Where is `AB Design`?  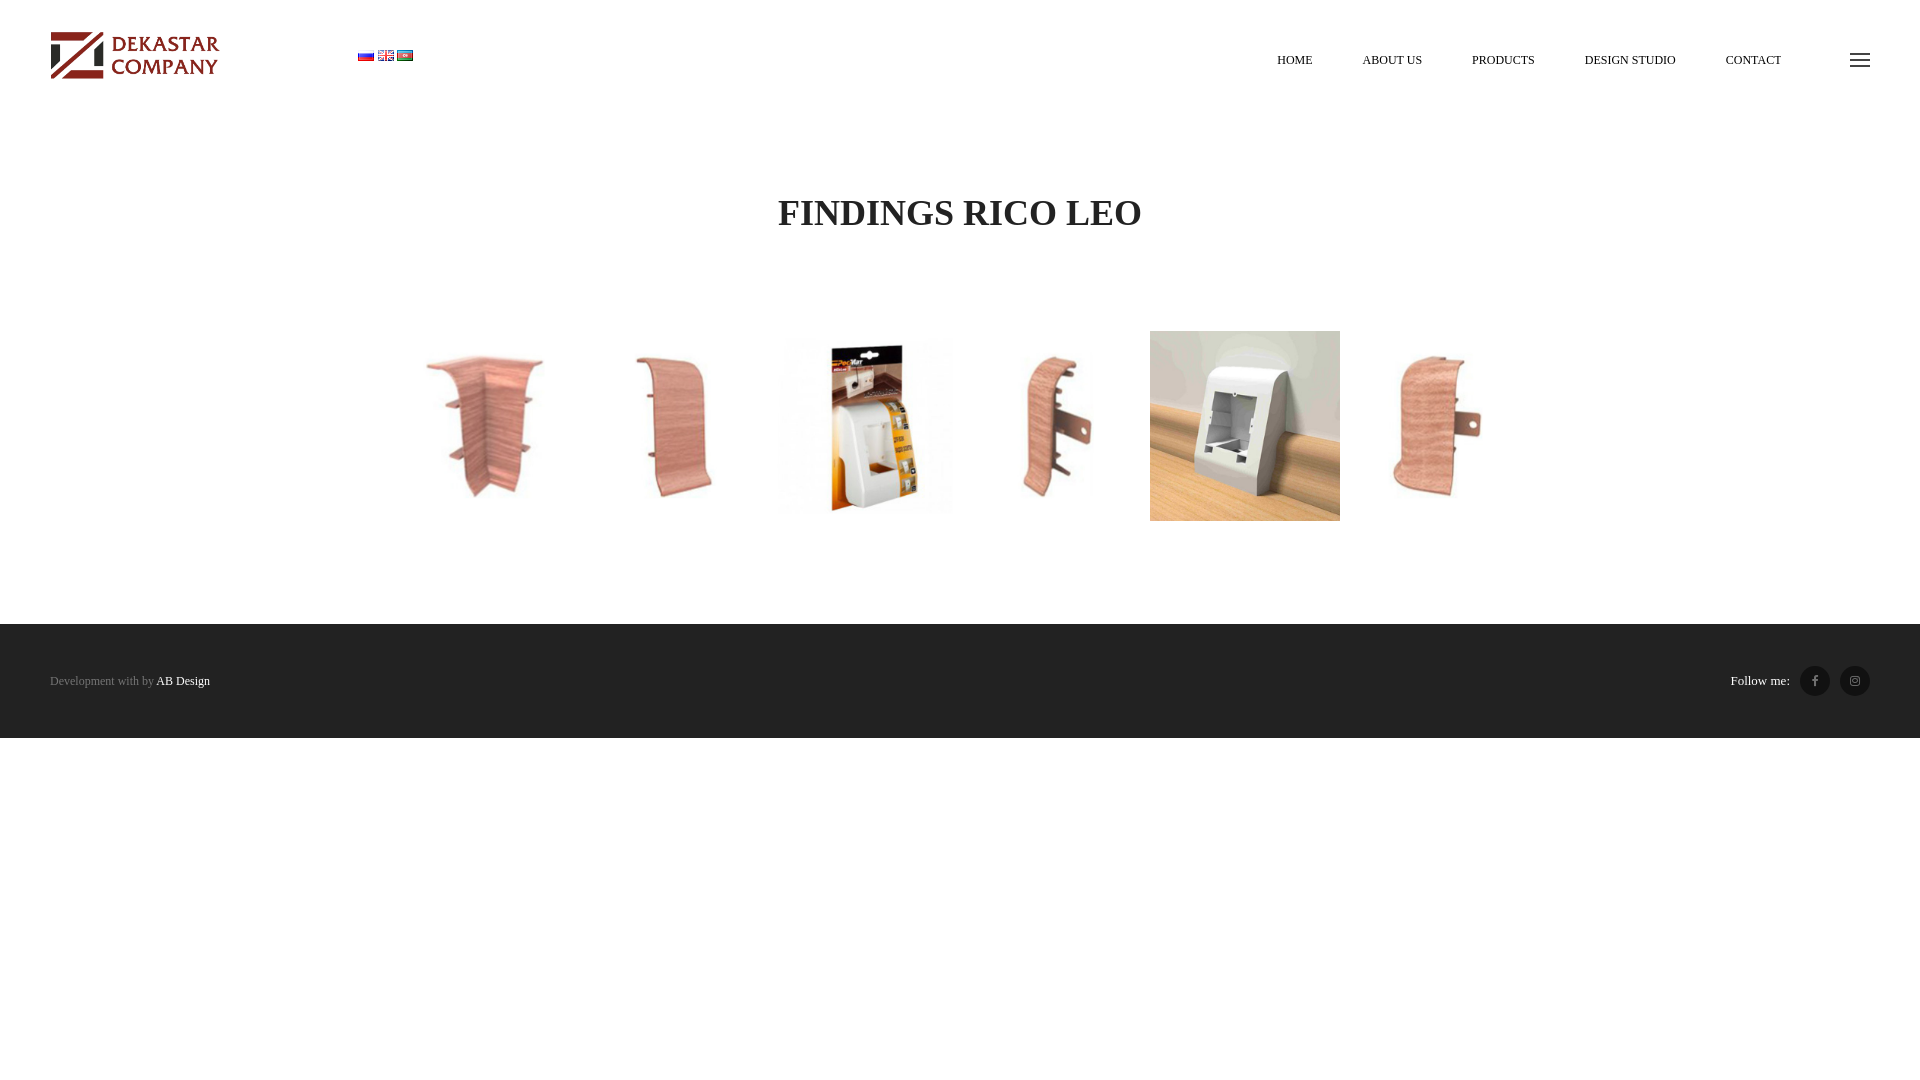
AB Design is located at coordinates (183, 681).